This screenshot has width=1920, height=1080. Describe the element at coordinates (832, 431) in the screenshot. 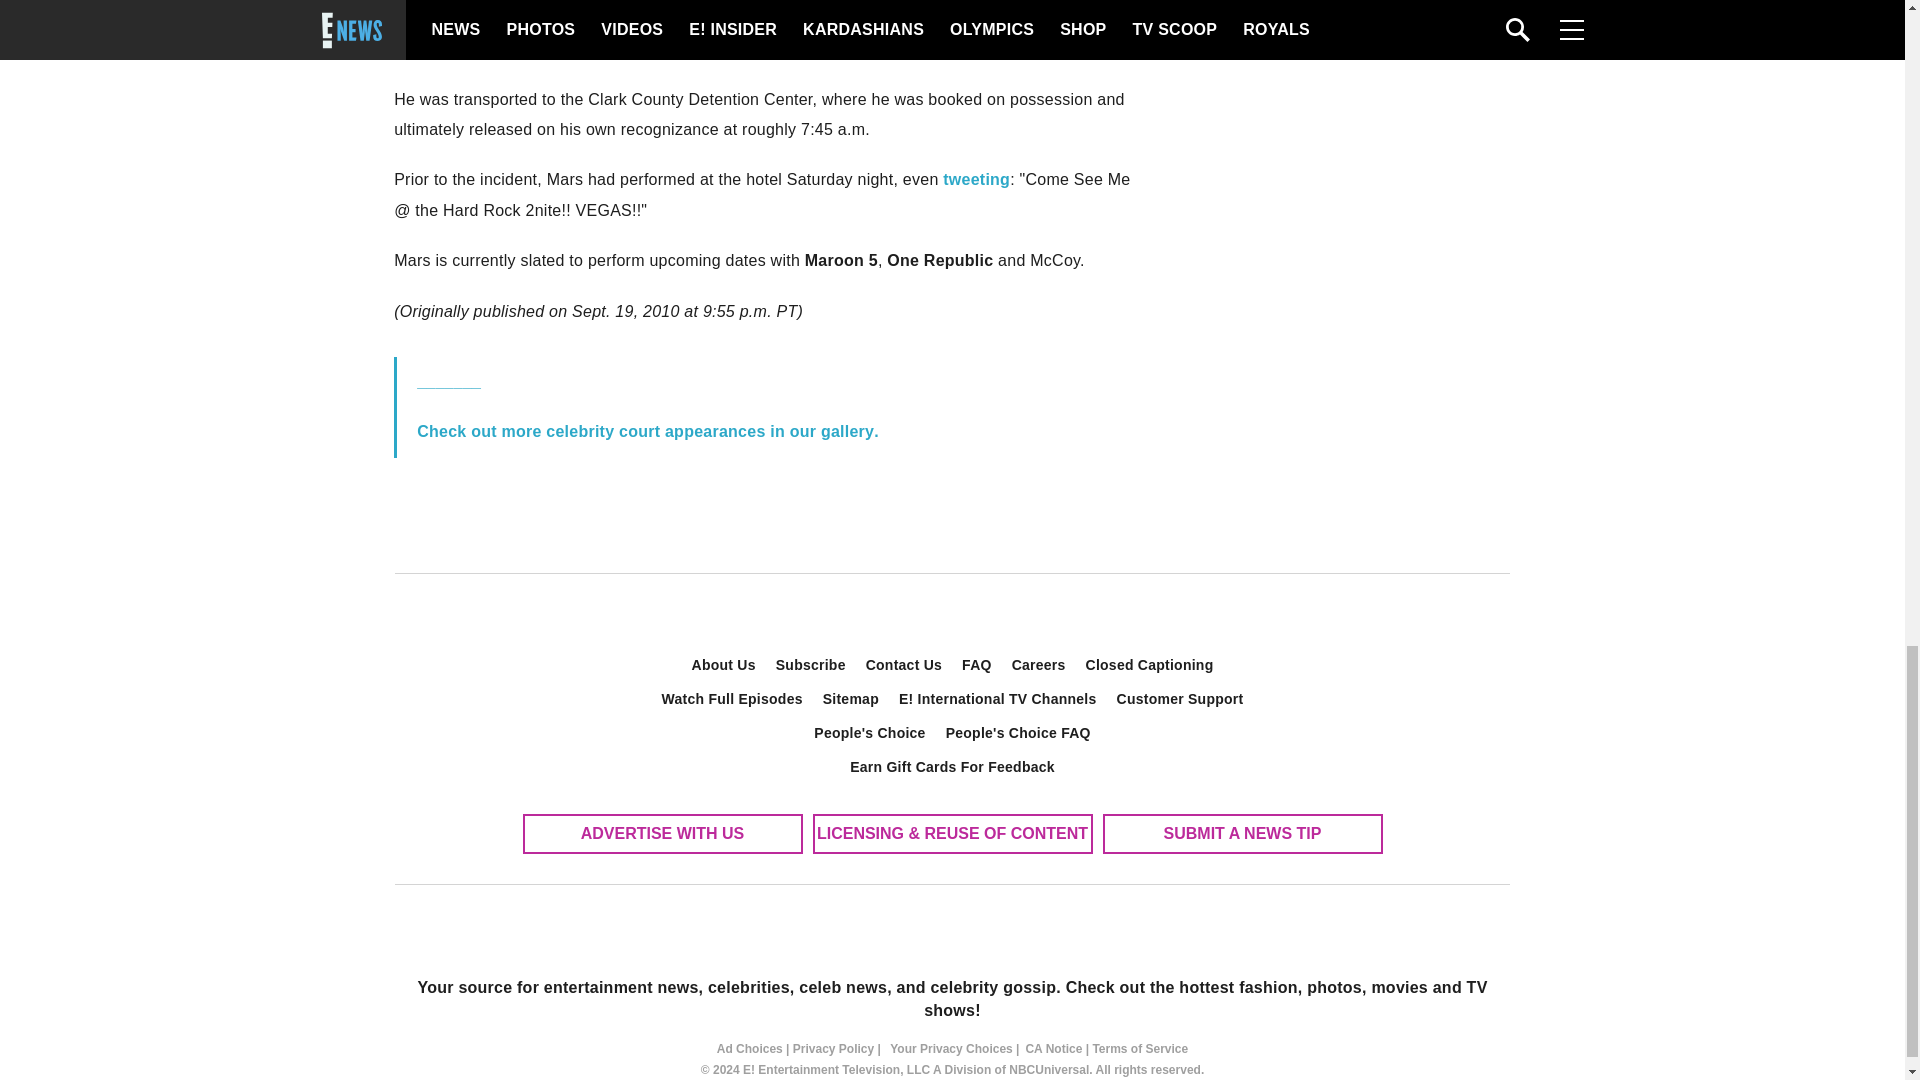

I see `our gallery` at that location.